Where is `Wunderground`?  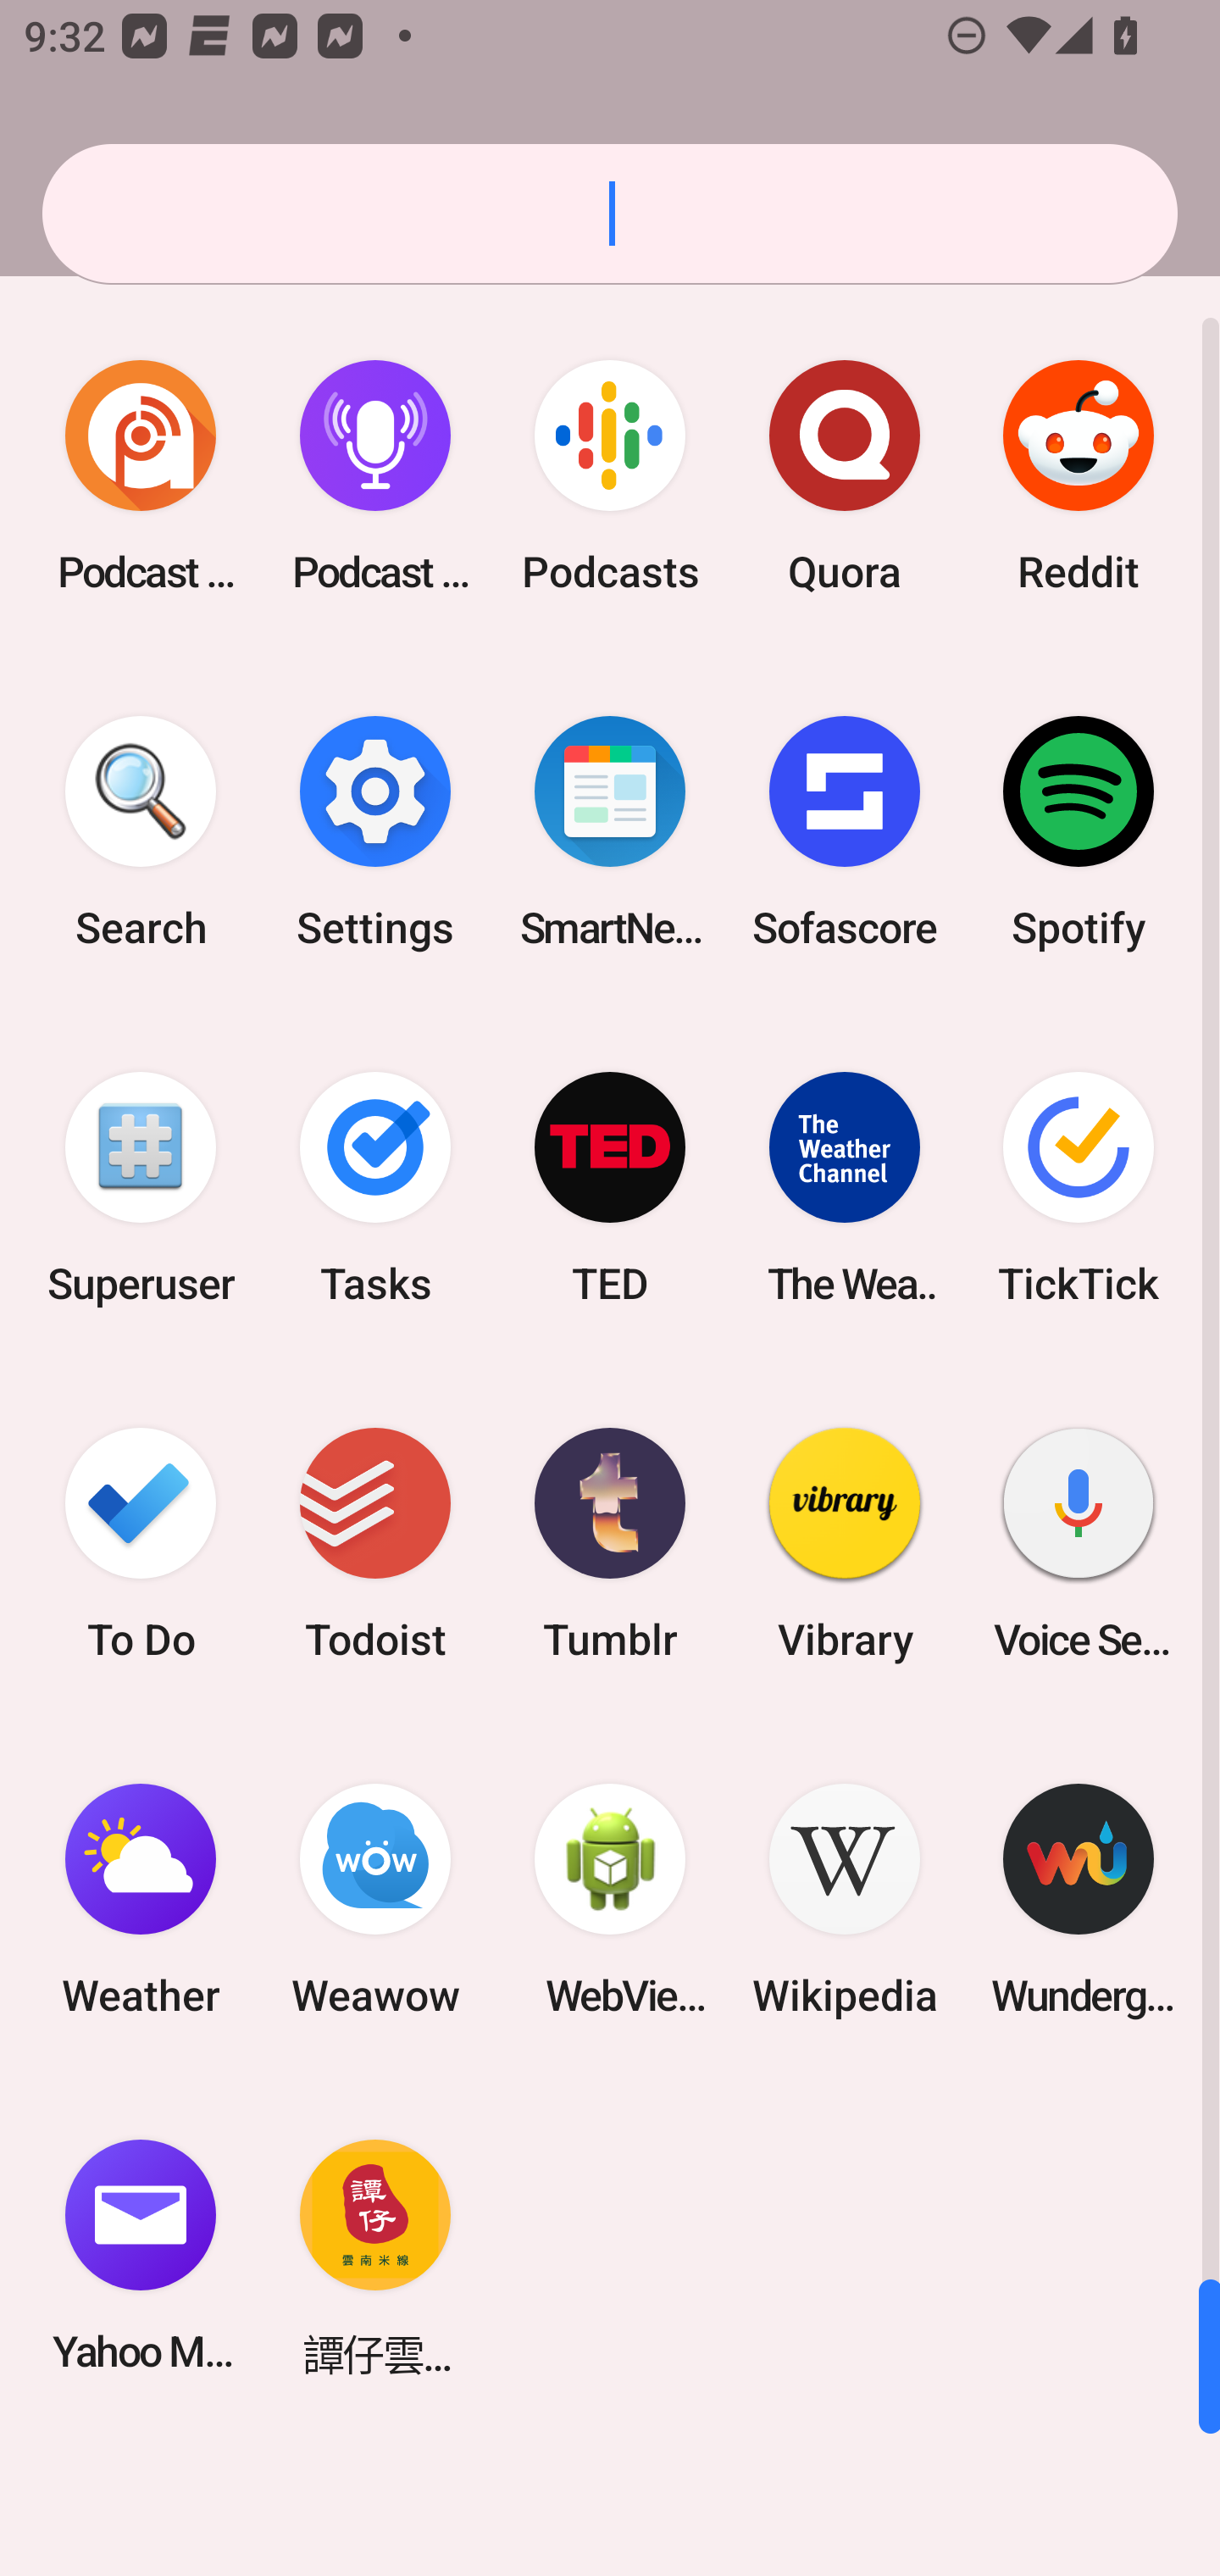 Wunderground is located at coordinates (1079, 1900).